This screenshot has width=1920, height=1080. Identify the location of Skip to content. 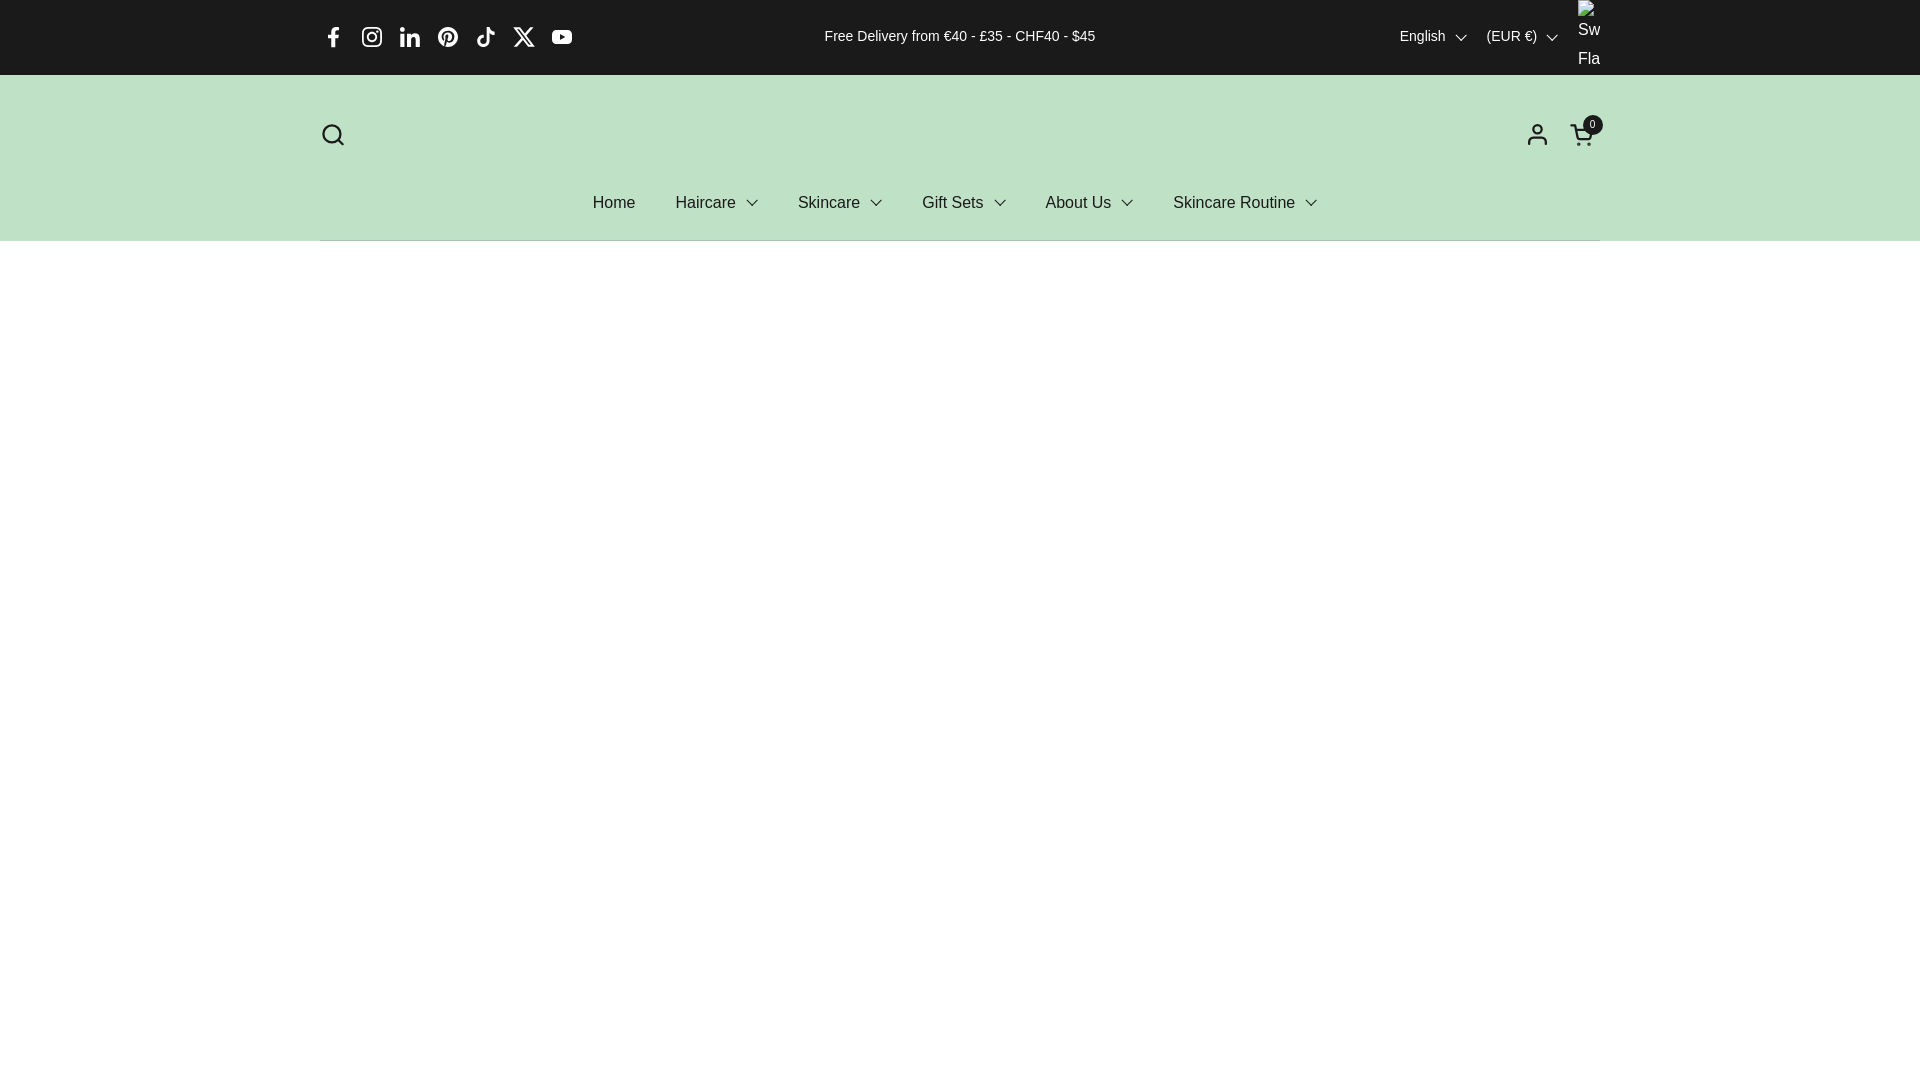
(562, 37).